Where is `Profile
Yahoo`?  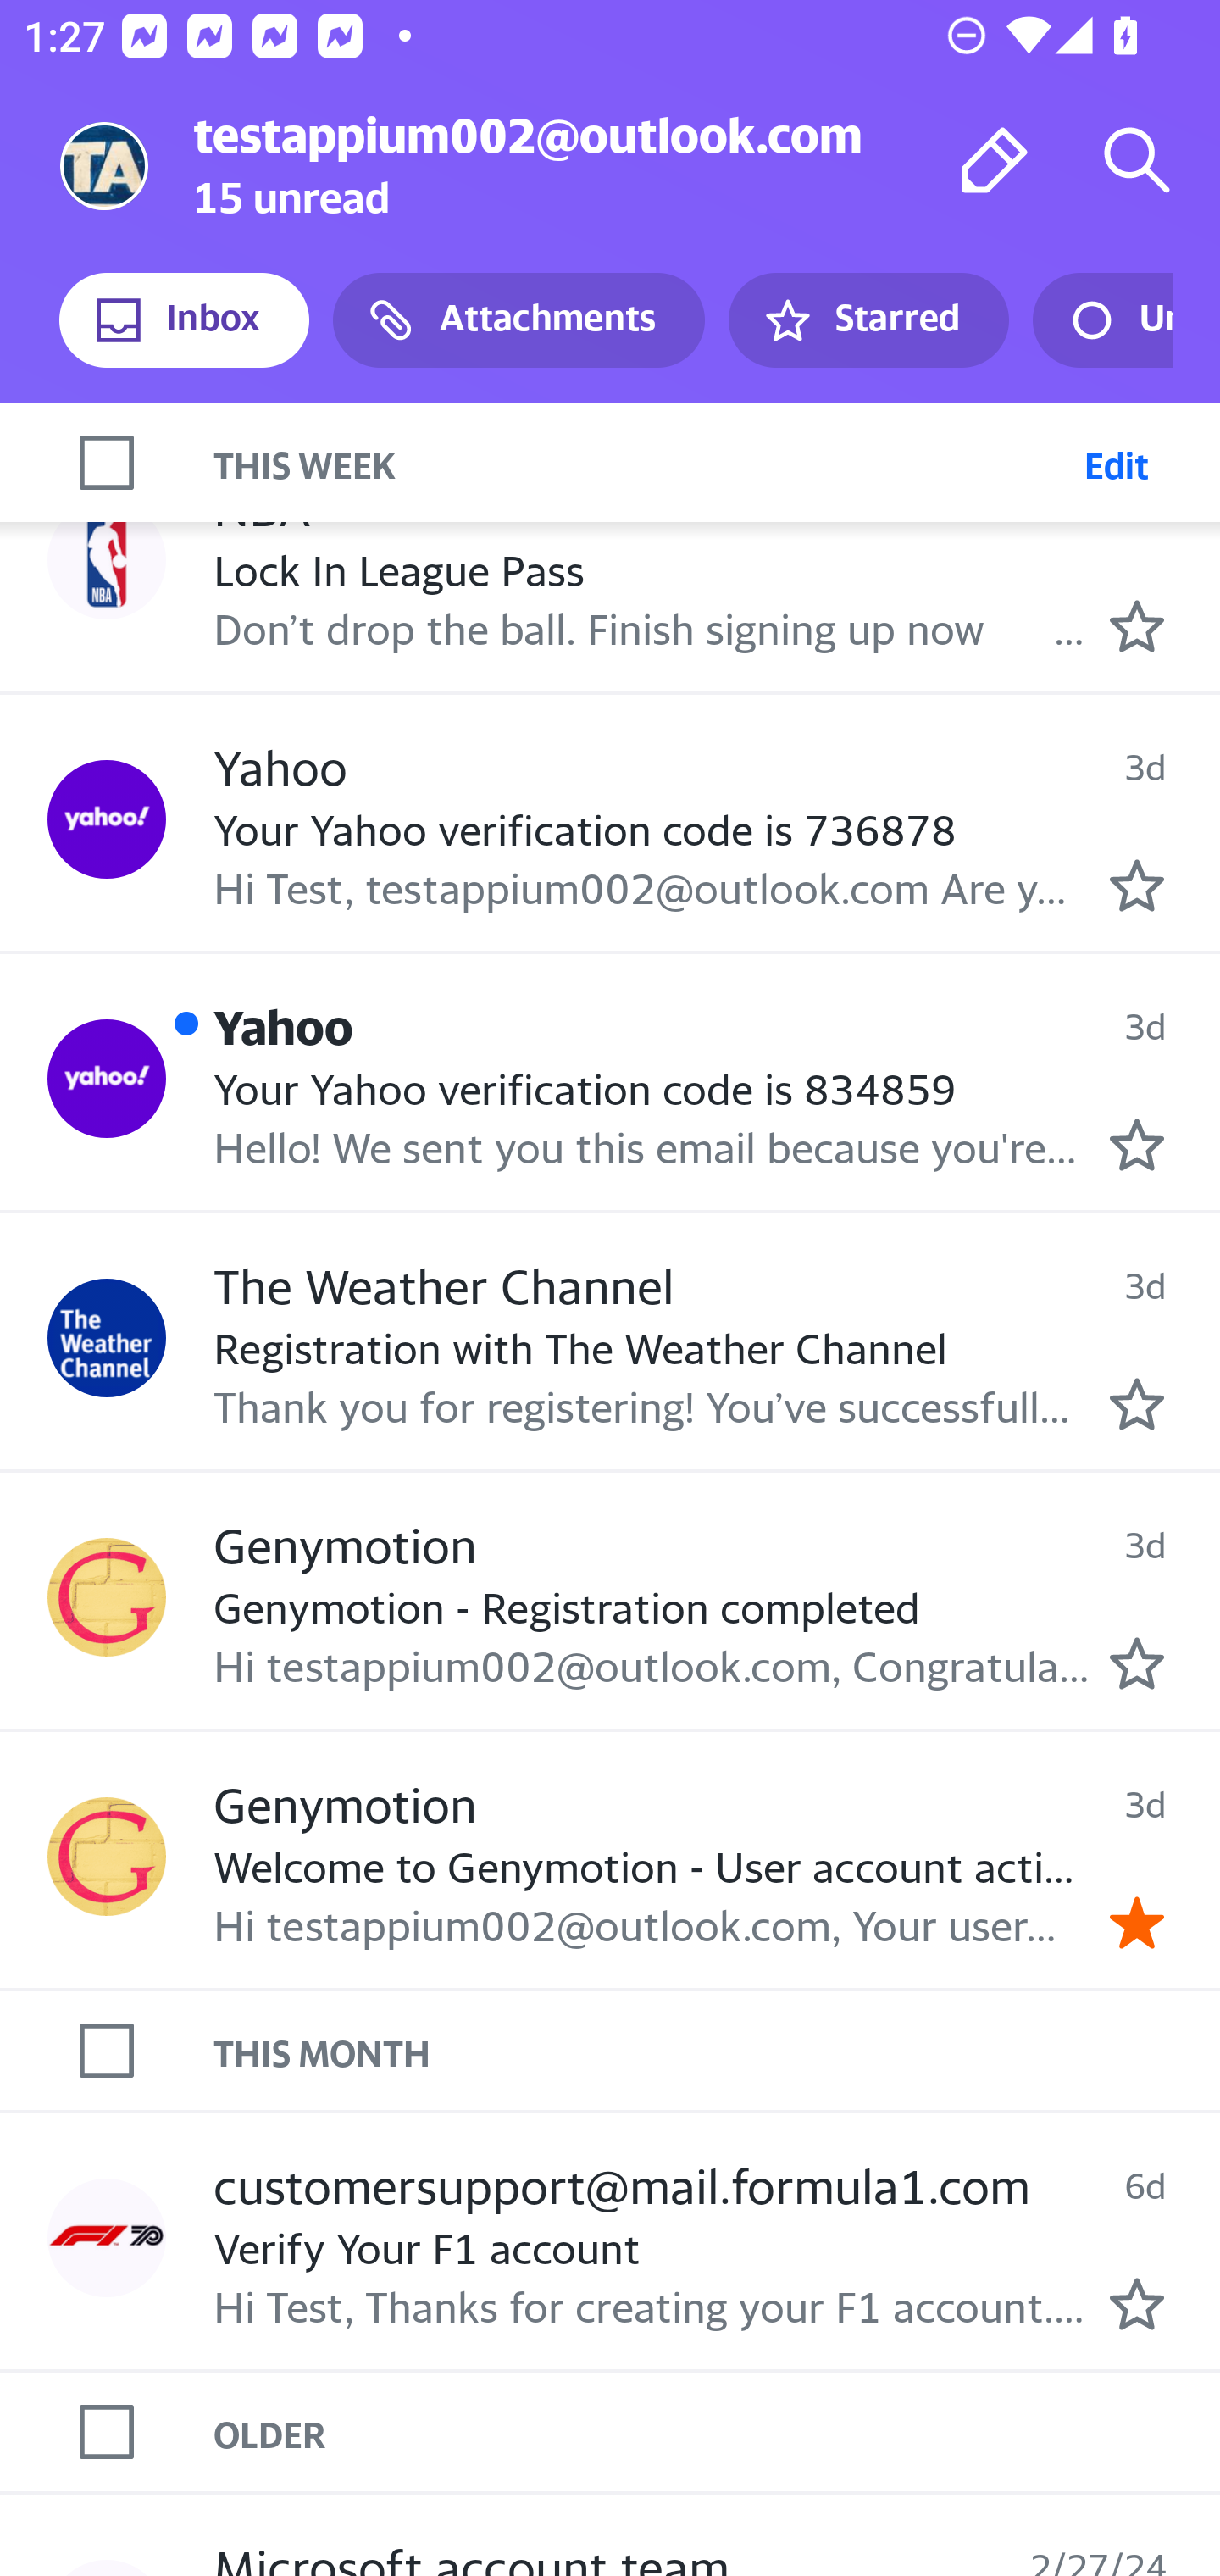
Profile
Yahoo is located at coordinates (107, 819).